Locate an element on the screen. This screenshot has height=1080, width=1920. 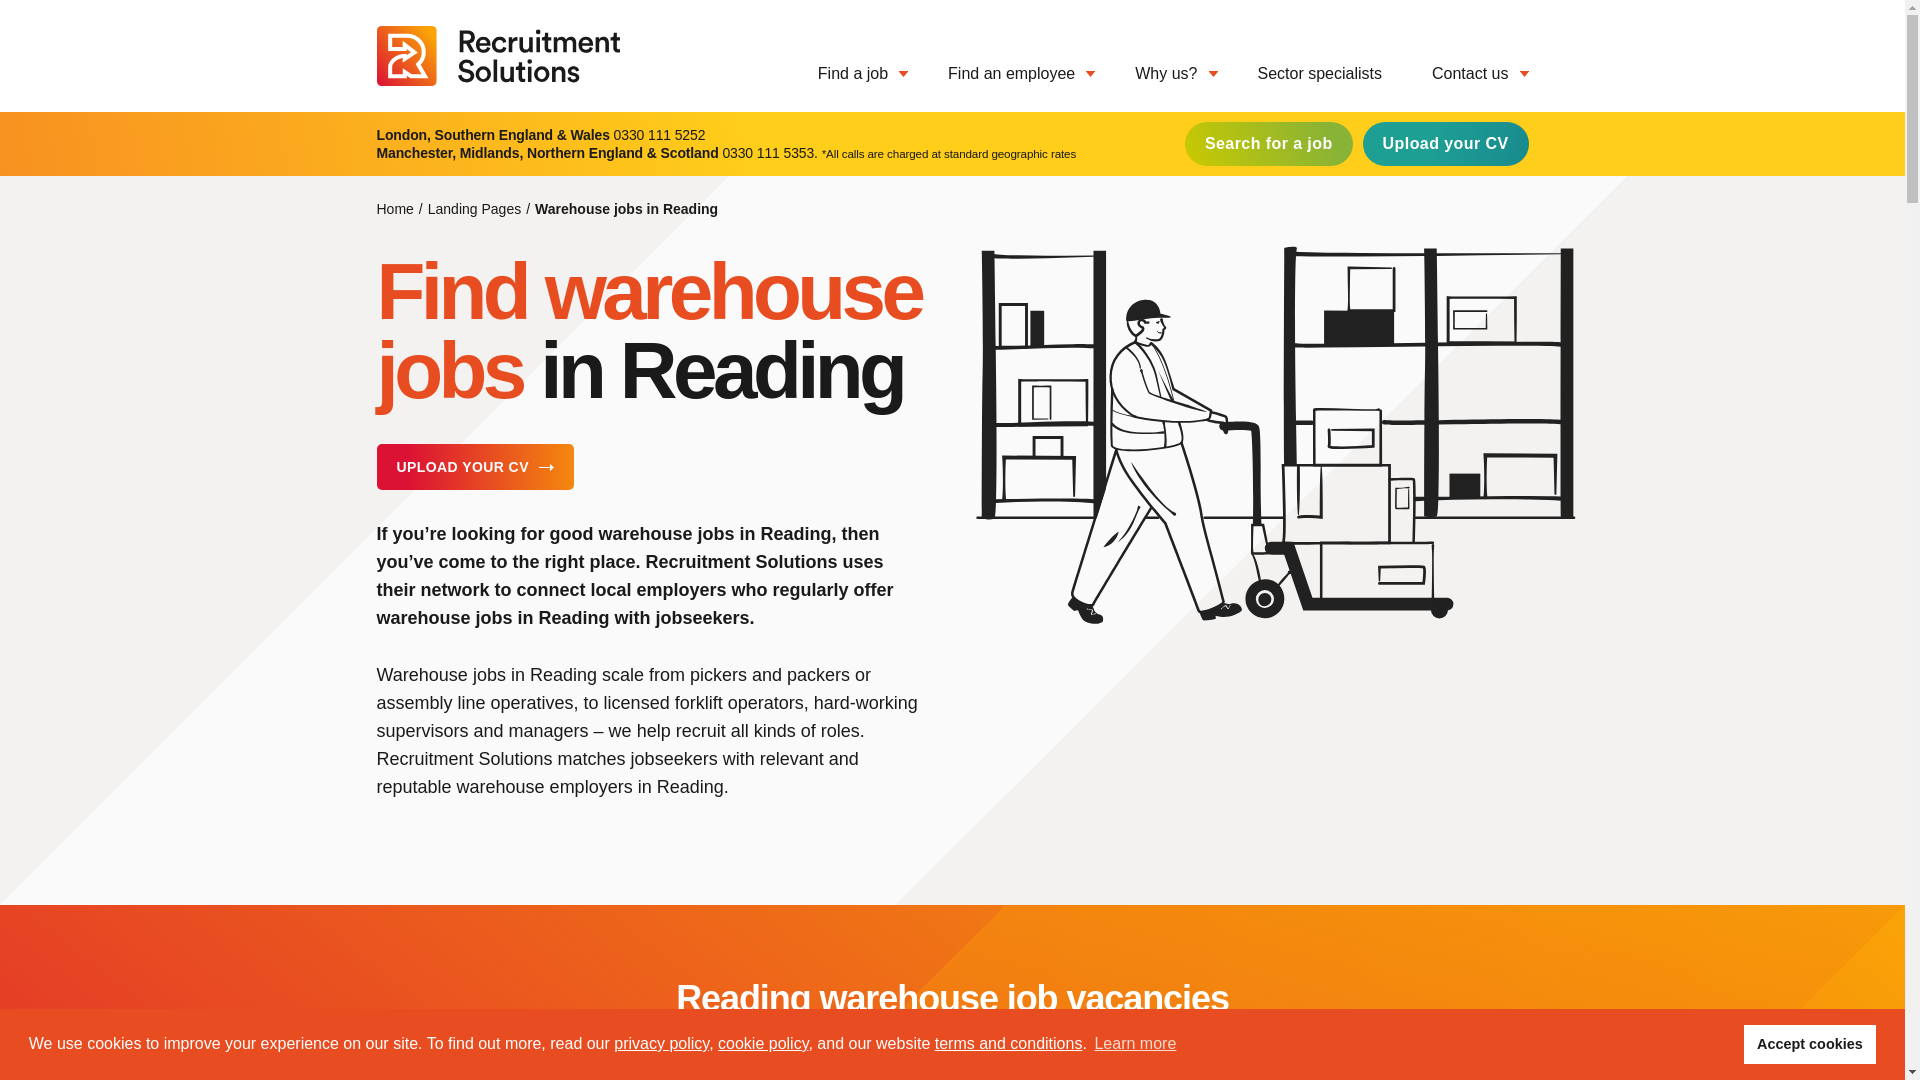
Contact us is located at coordinates (1456, 74).